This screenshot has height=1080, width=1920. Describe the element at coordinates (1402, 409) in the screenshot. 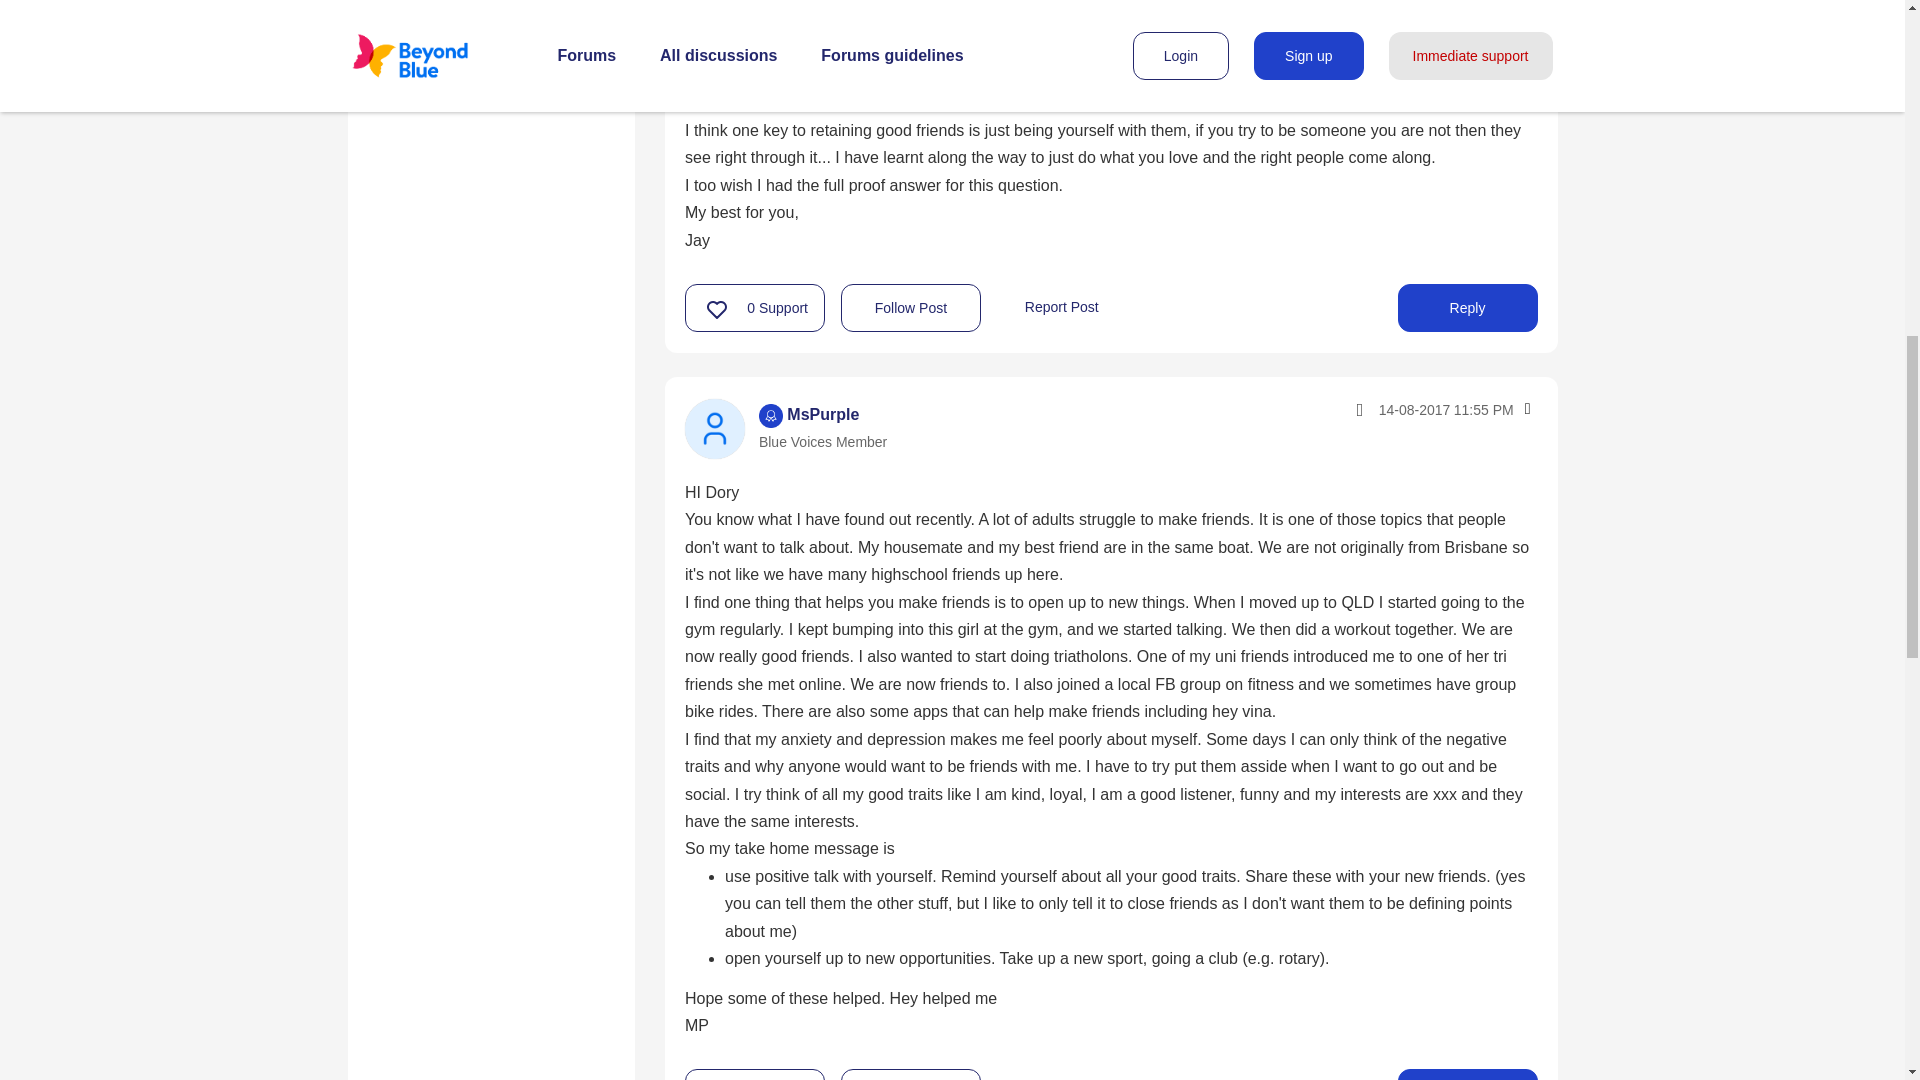

I see `Posted on` at that location.